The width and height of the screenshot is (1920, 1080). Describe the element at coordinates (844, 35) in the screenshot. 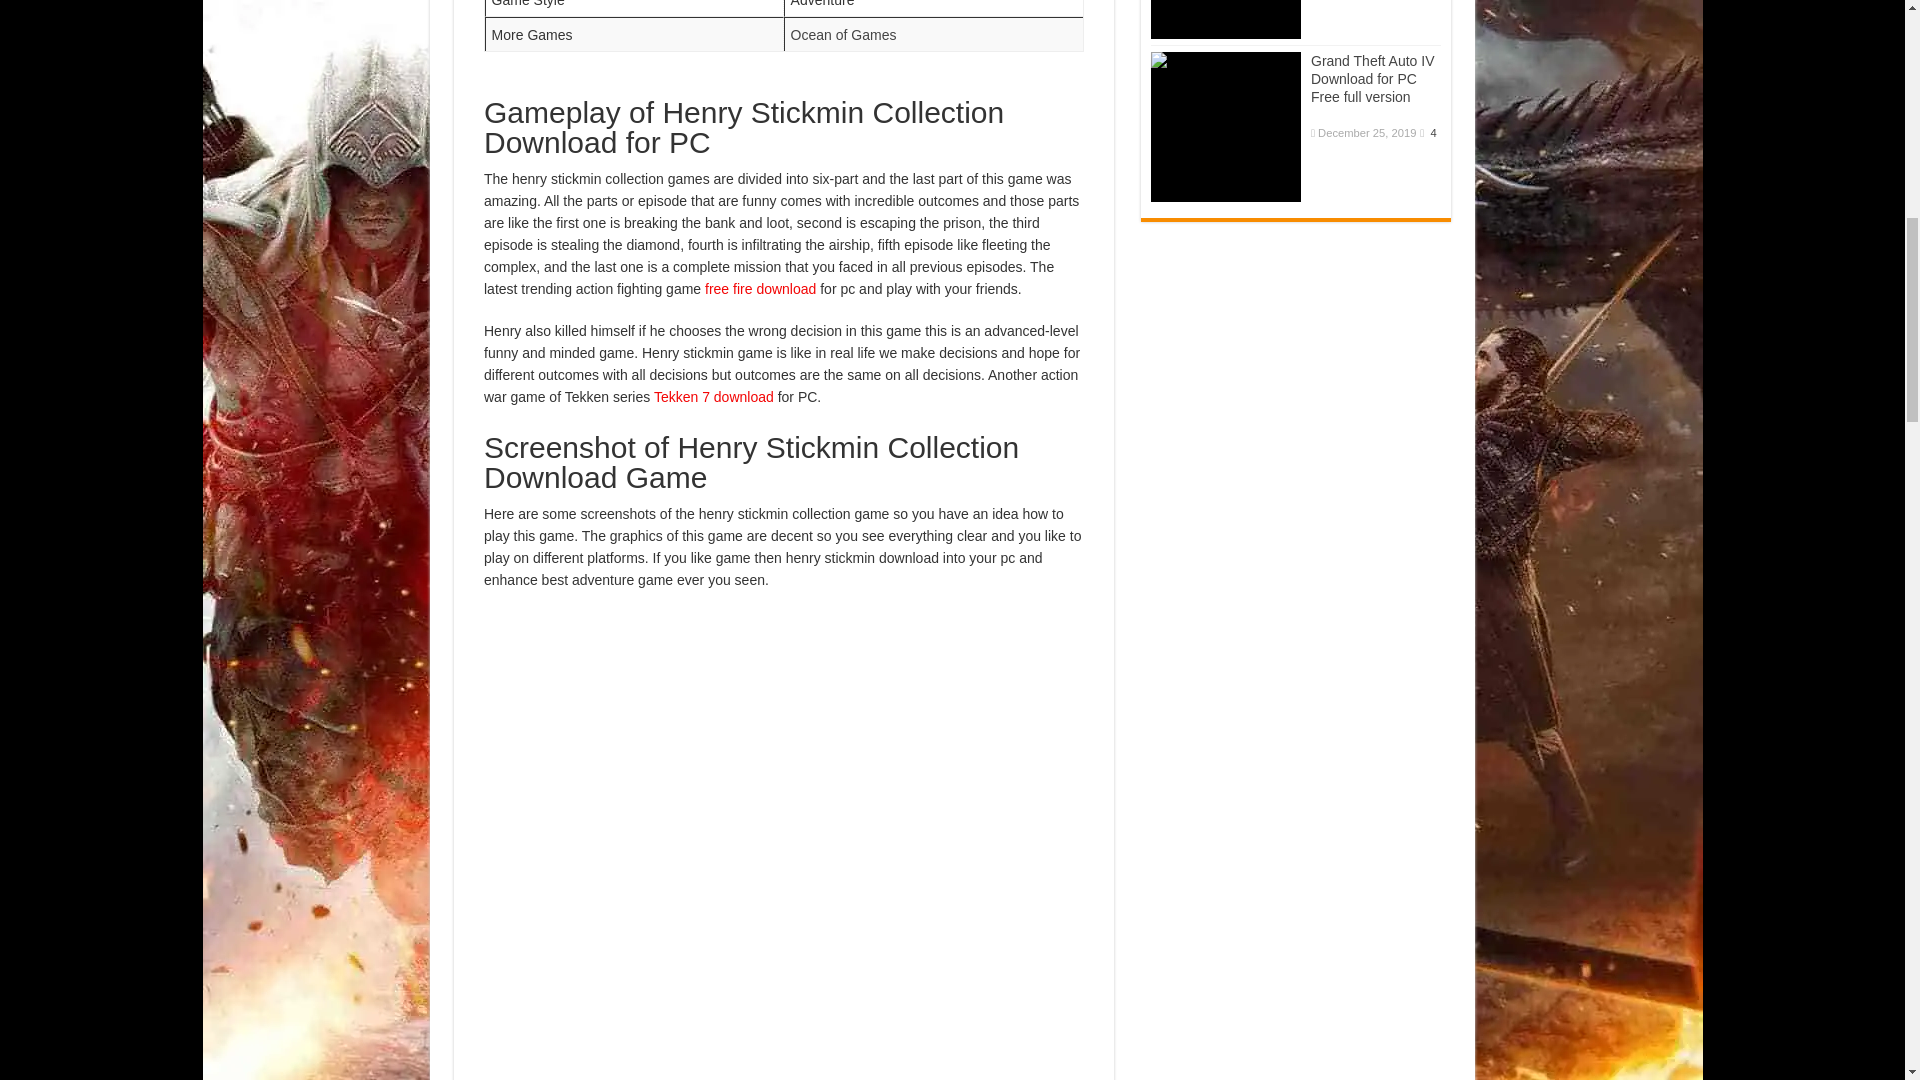

I see `Ocean of Games` at that location.